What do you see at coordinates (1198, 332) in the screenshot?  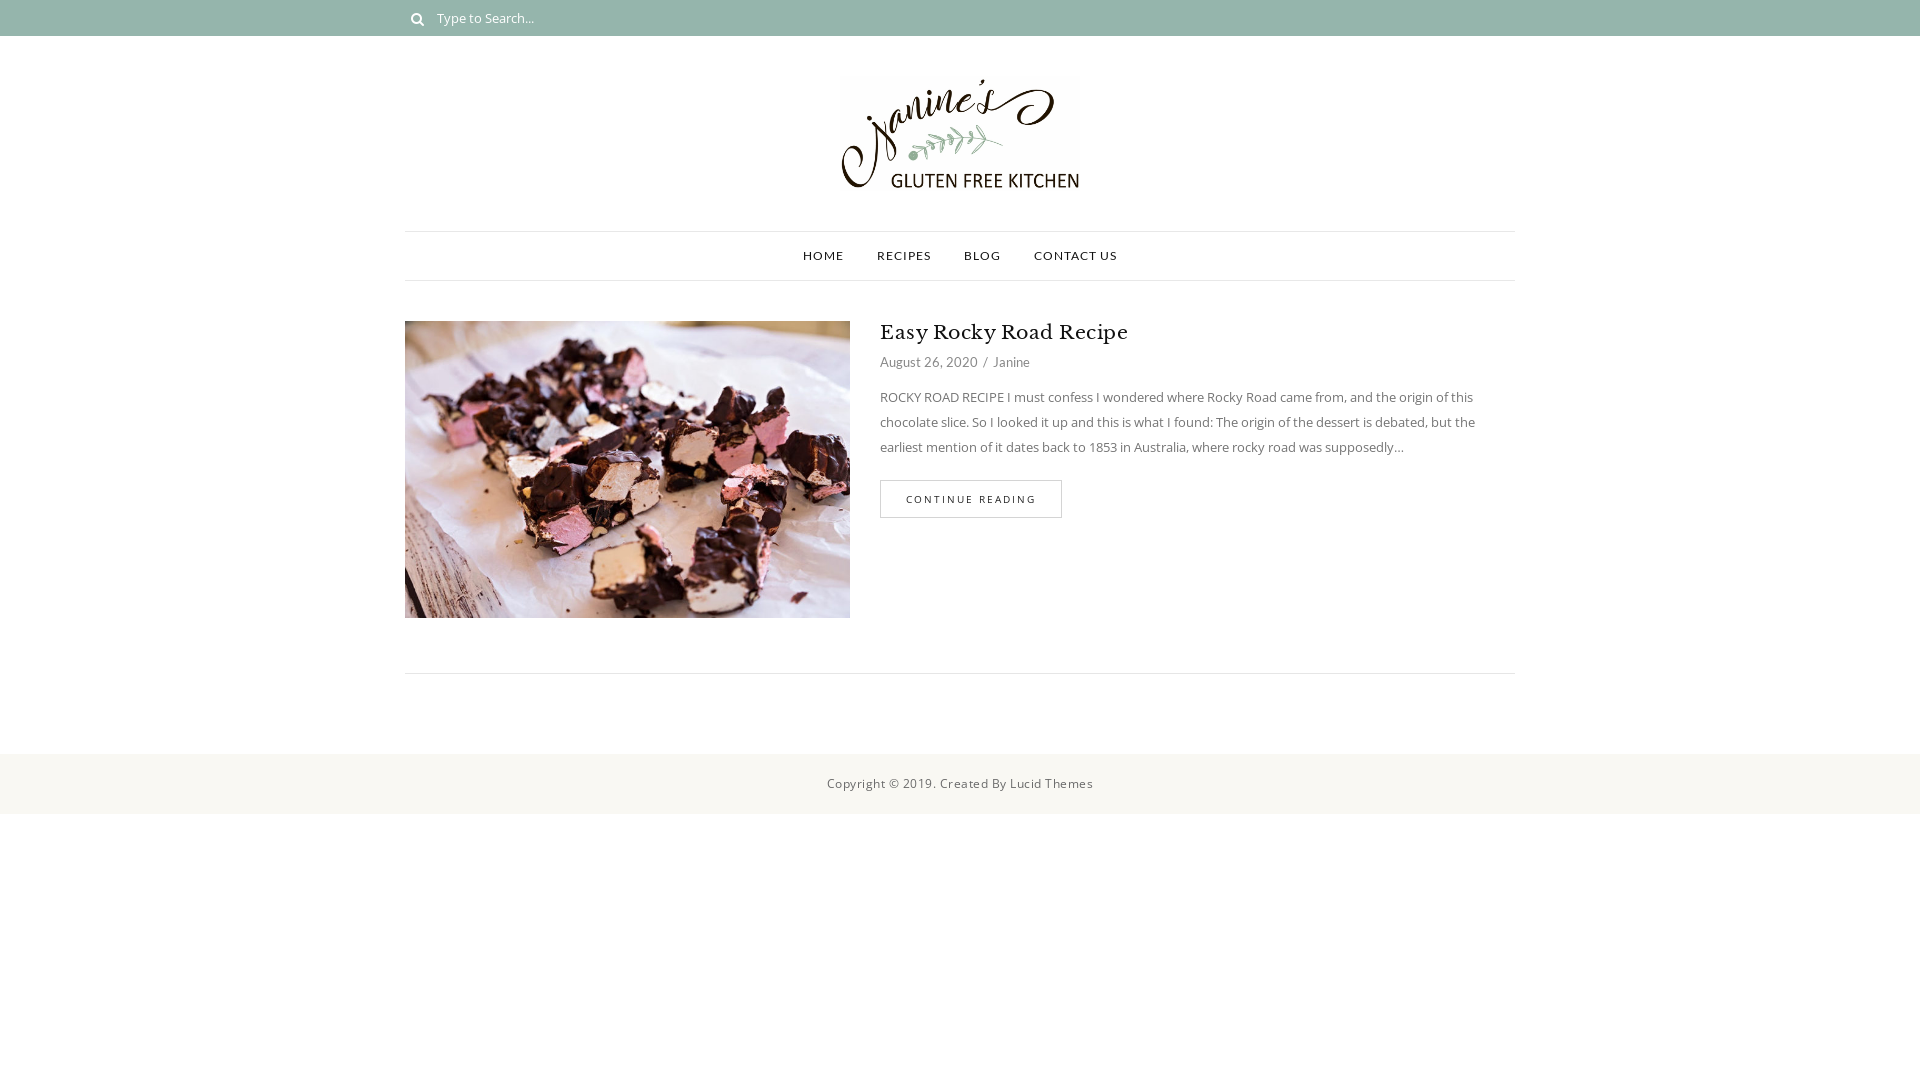 I see `Easy Rocky Road Recipe` at bounding box center [1198, 332].